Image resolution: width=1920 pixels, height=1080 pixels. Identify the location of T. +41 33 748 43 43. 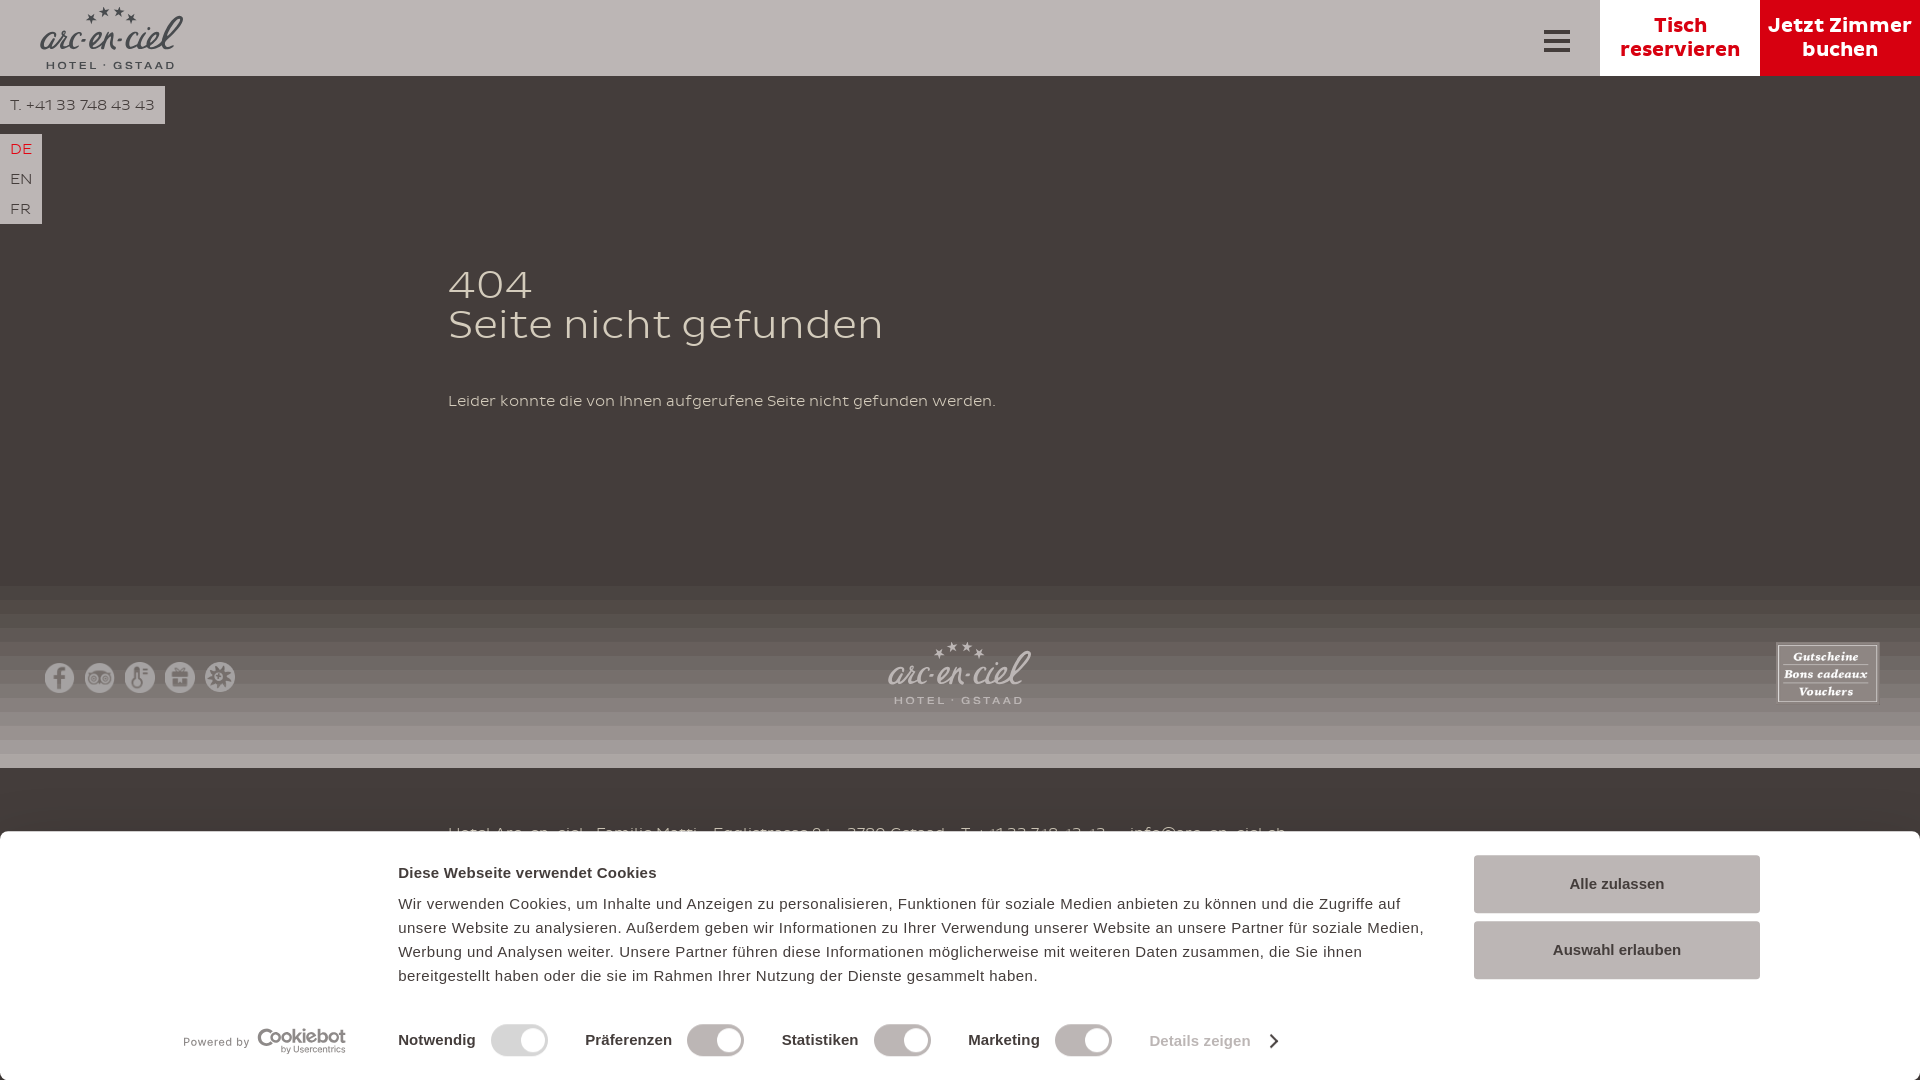
(82, 105).